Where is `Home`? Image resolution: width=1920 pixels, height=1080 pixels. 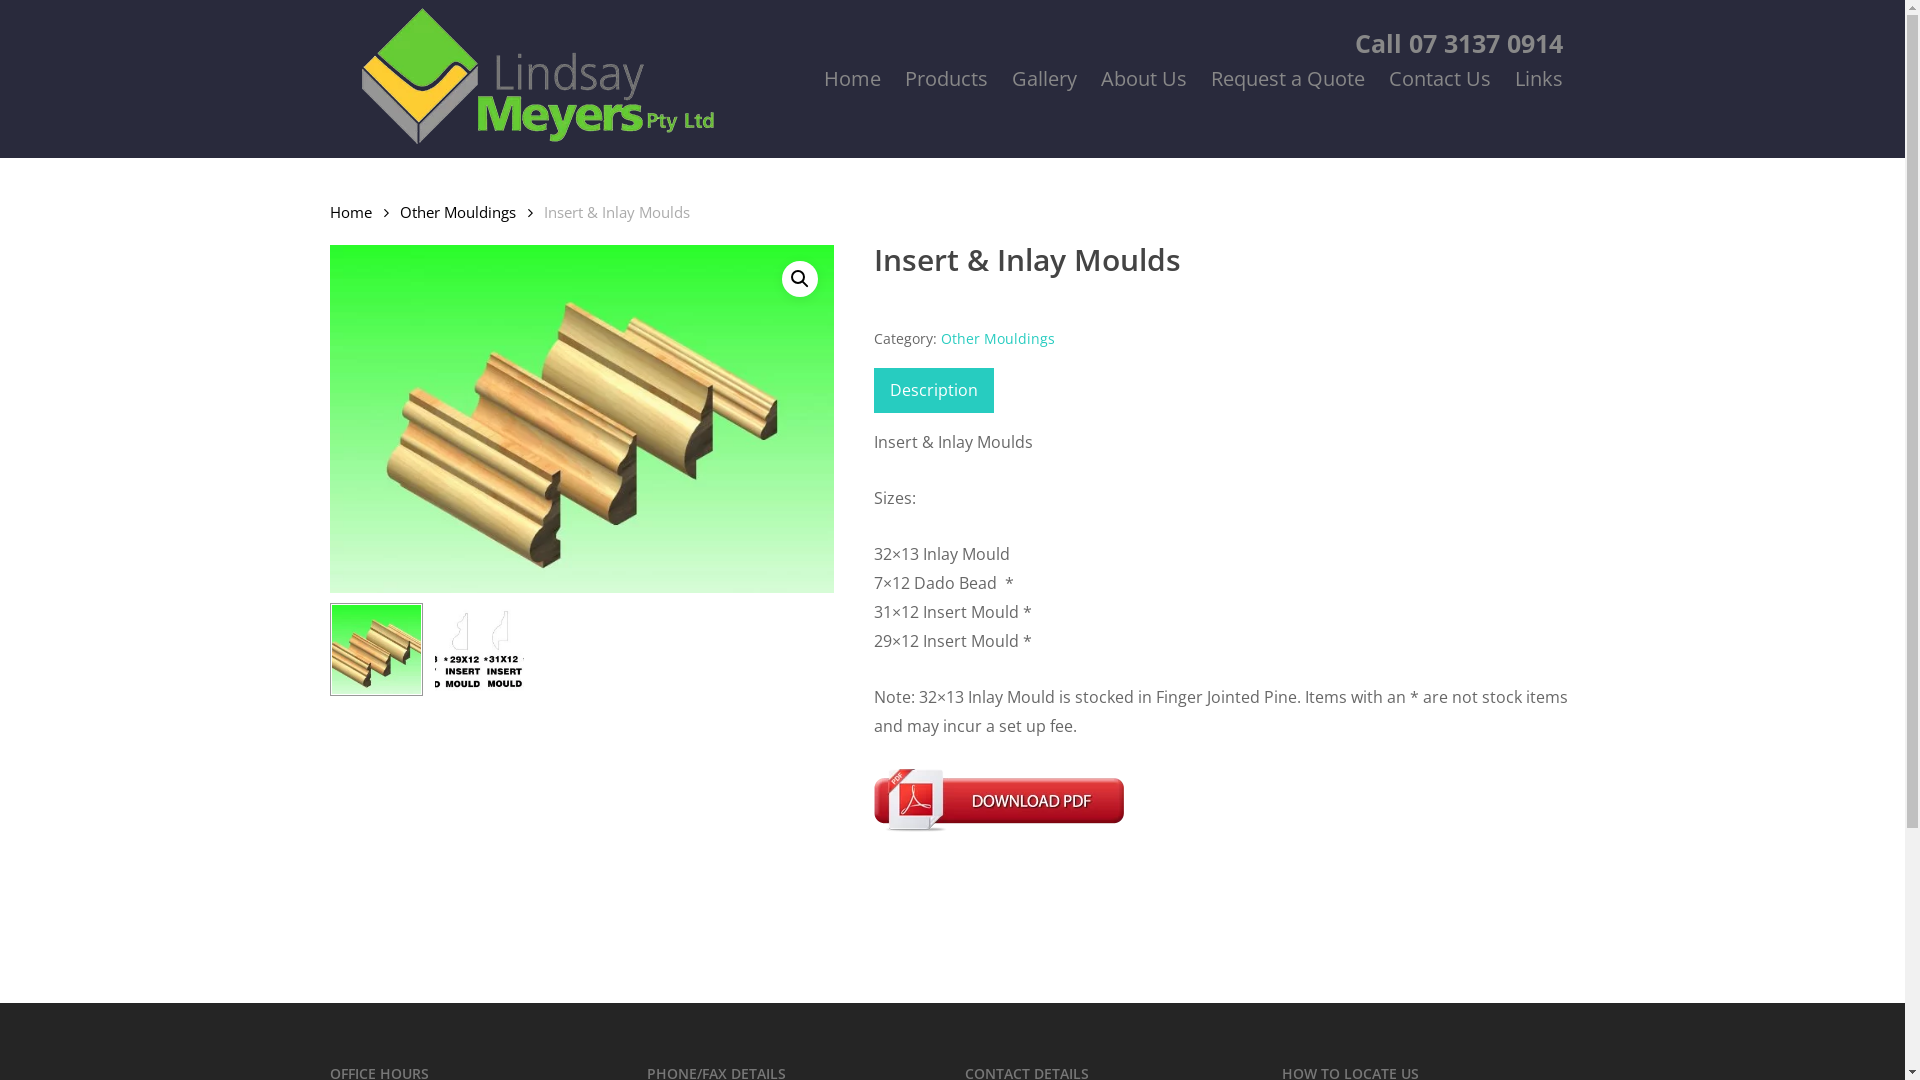 Home is located at coordinates (351, 212).